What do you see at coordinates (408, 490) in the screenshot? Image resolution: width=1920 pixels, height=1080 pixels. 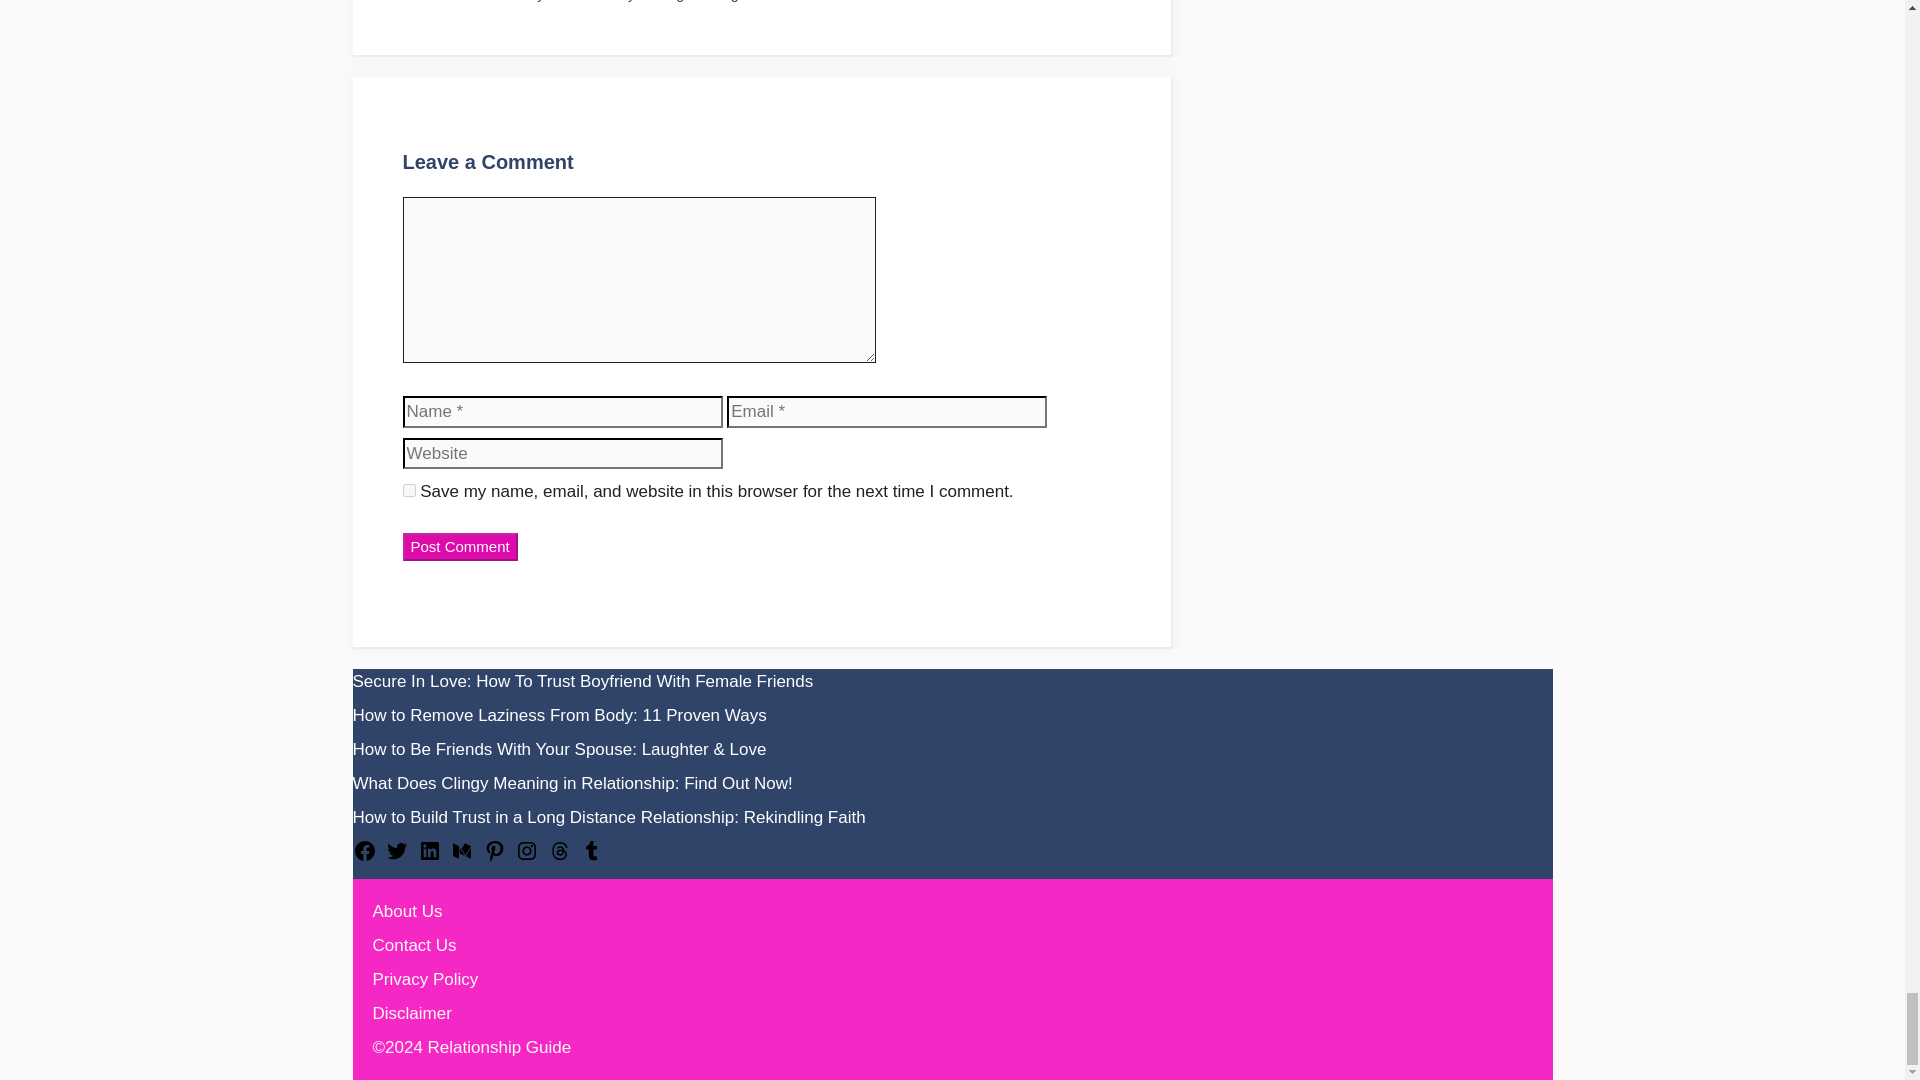 I see `yes` at bounding box center [408, 490].